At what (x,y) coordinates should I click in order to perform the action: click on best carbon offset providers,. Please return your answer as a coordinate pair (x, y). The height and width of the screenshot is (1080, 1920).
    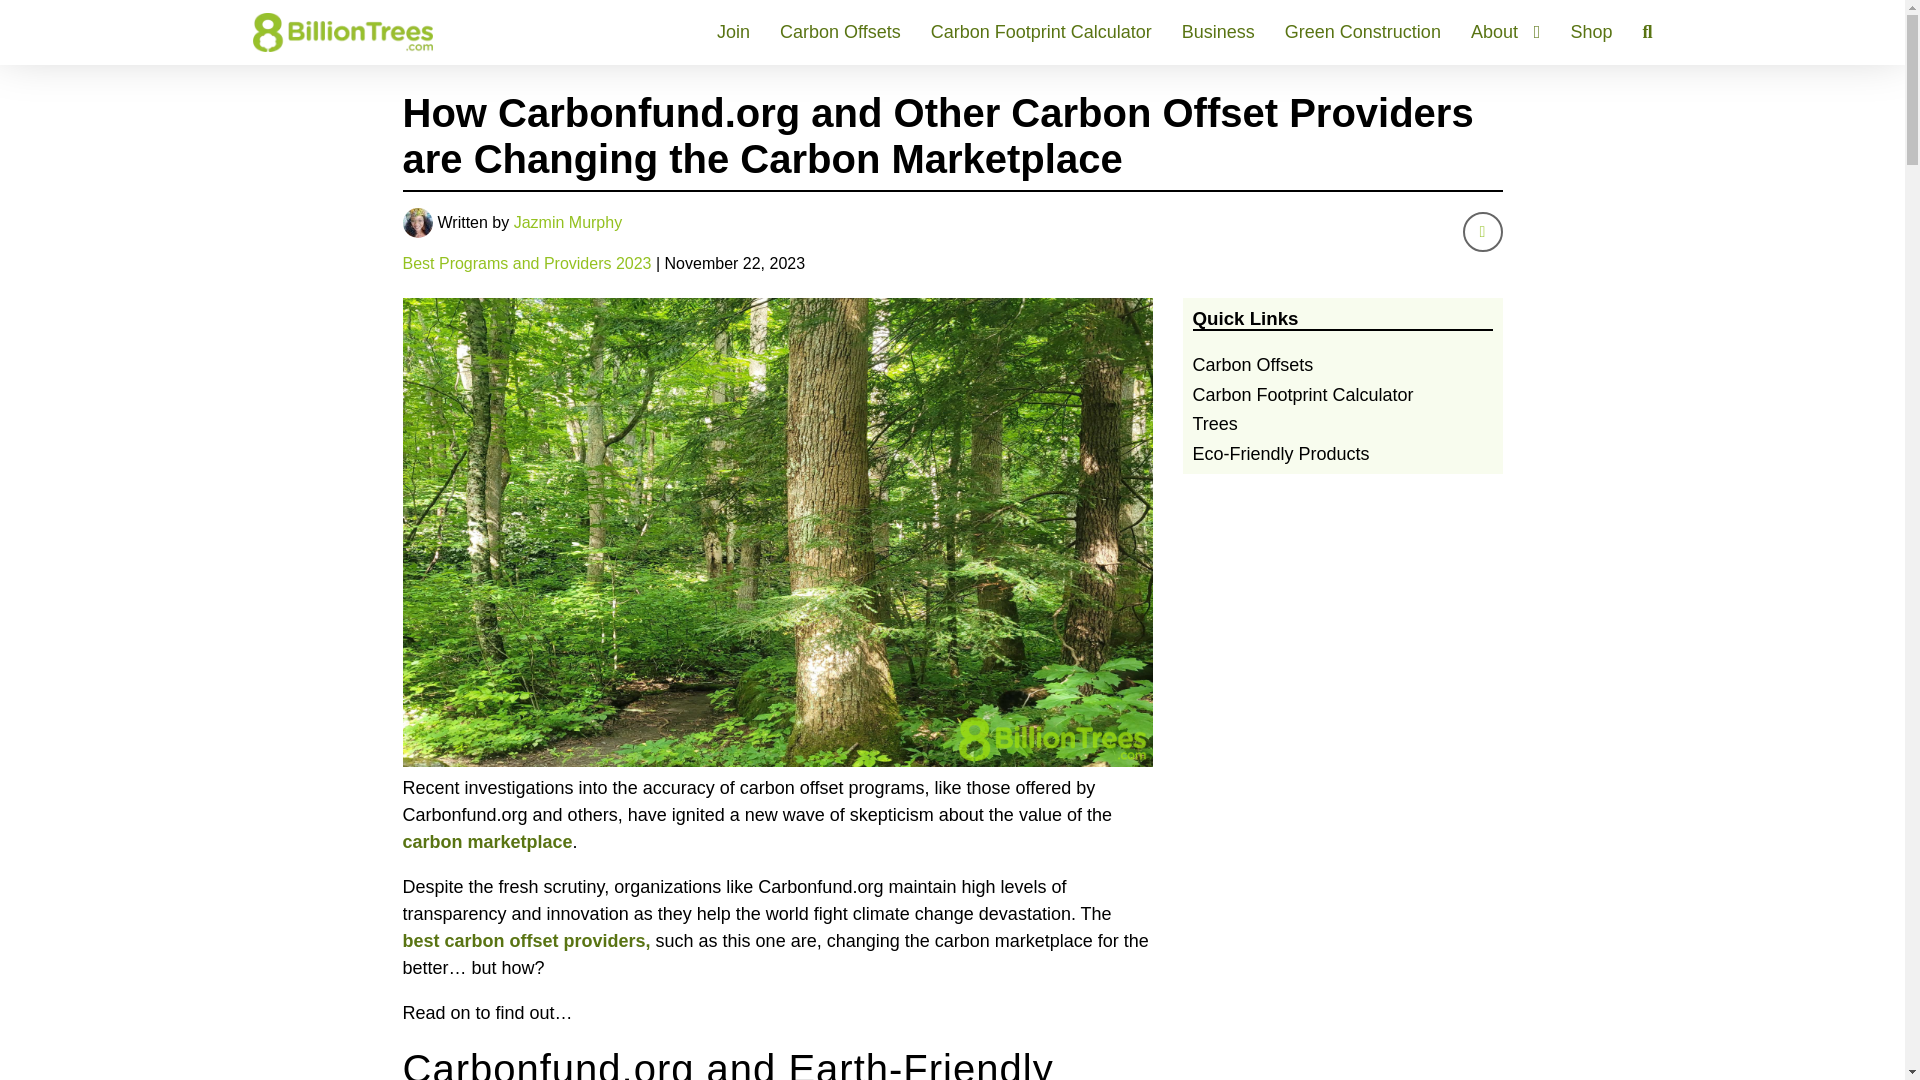
    Looking at the image, I should click on (526, 940).